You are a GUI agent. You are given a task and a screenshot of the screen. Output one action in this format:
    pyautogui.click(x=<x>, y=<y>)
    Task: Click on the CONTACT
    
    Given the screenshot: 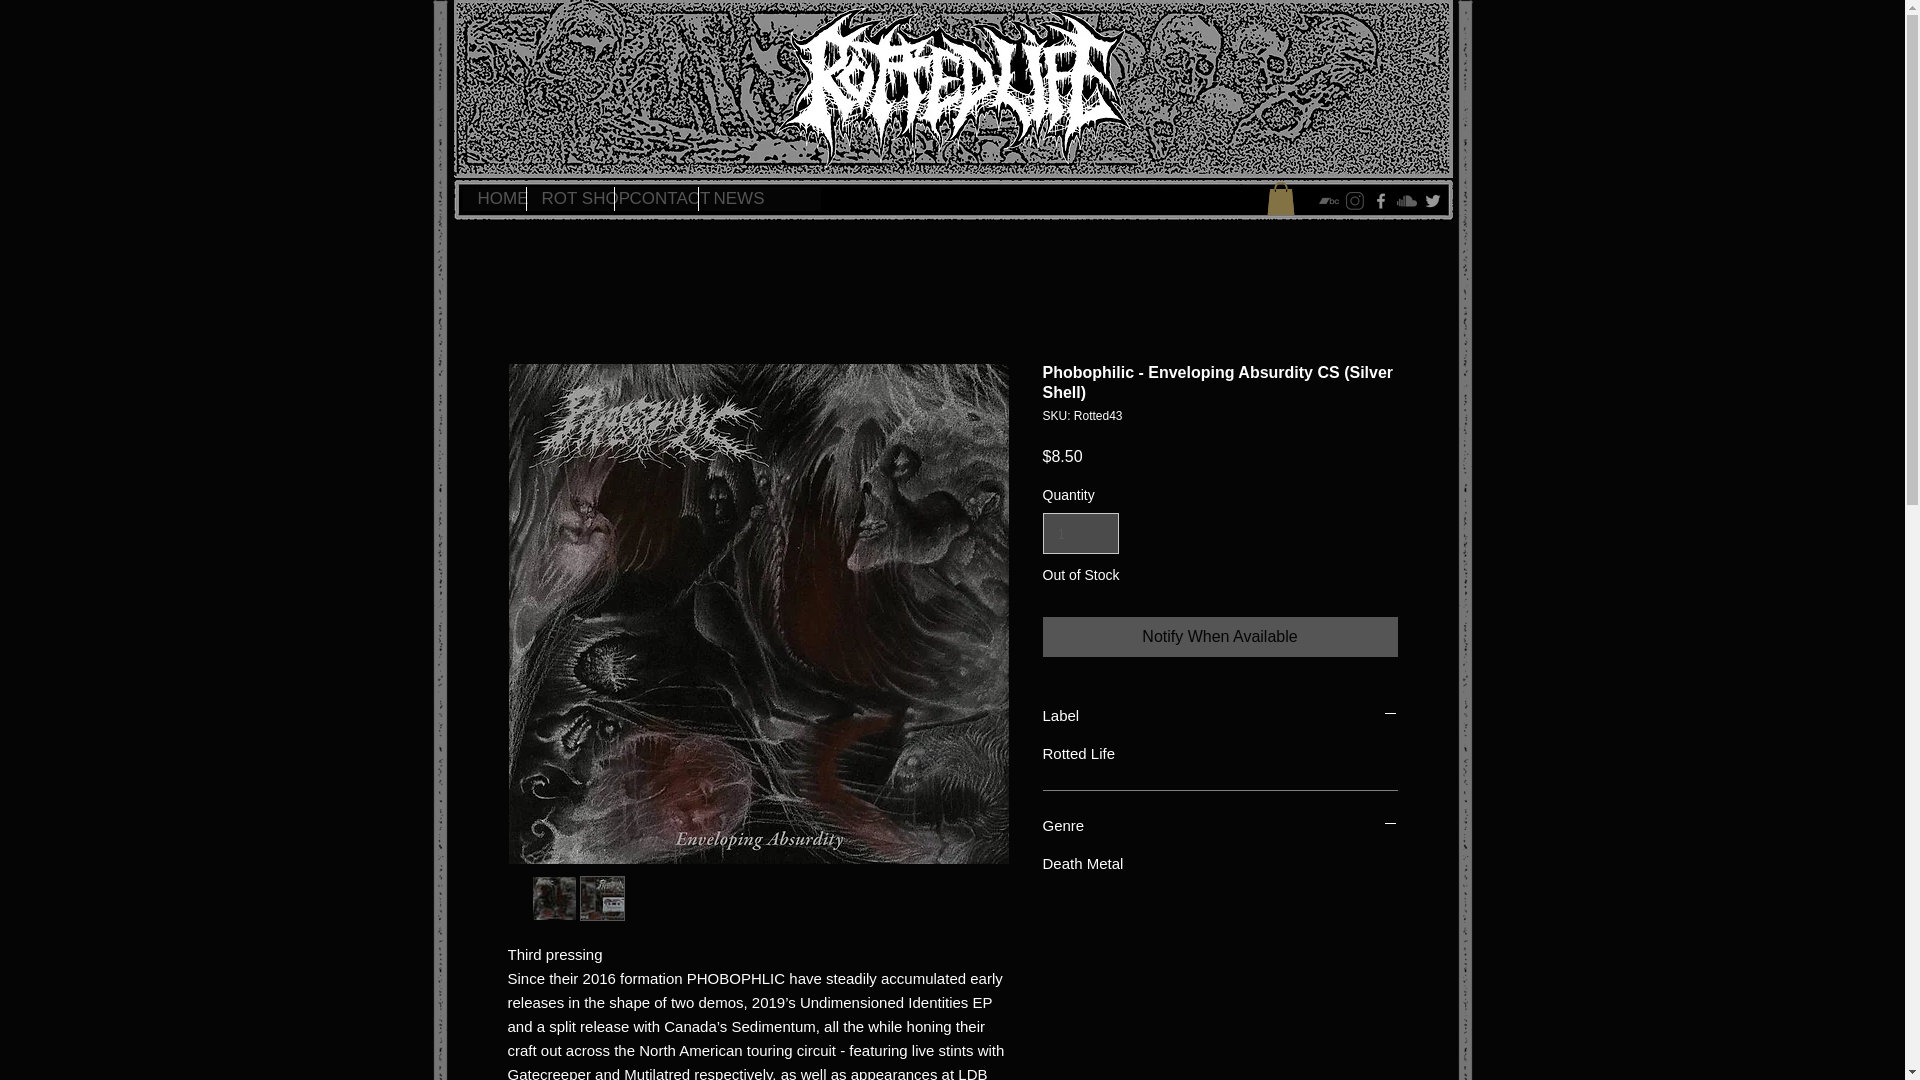 What is the action you would take?
    pyautogui.click(x=656, y=198)
    